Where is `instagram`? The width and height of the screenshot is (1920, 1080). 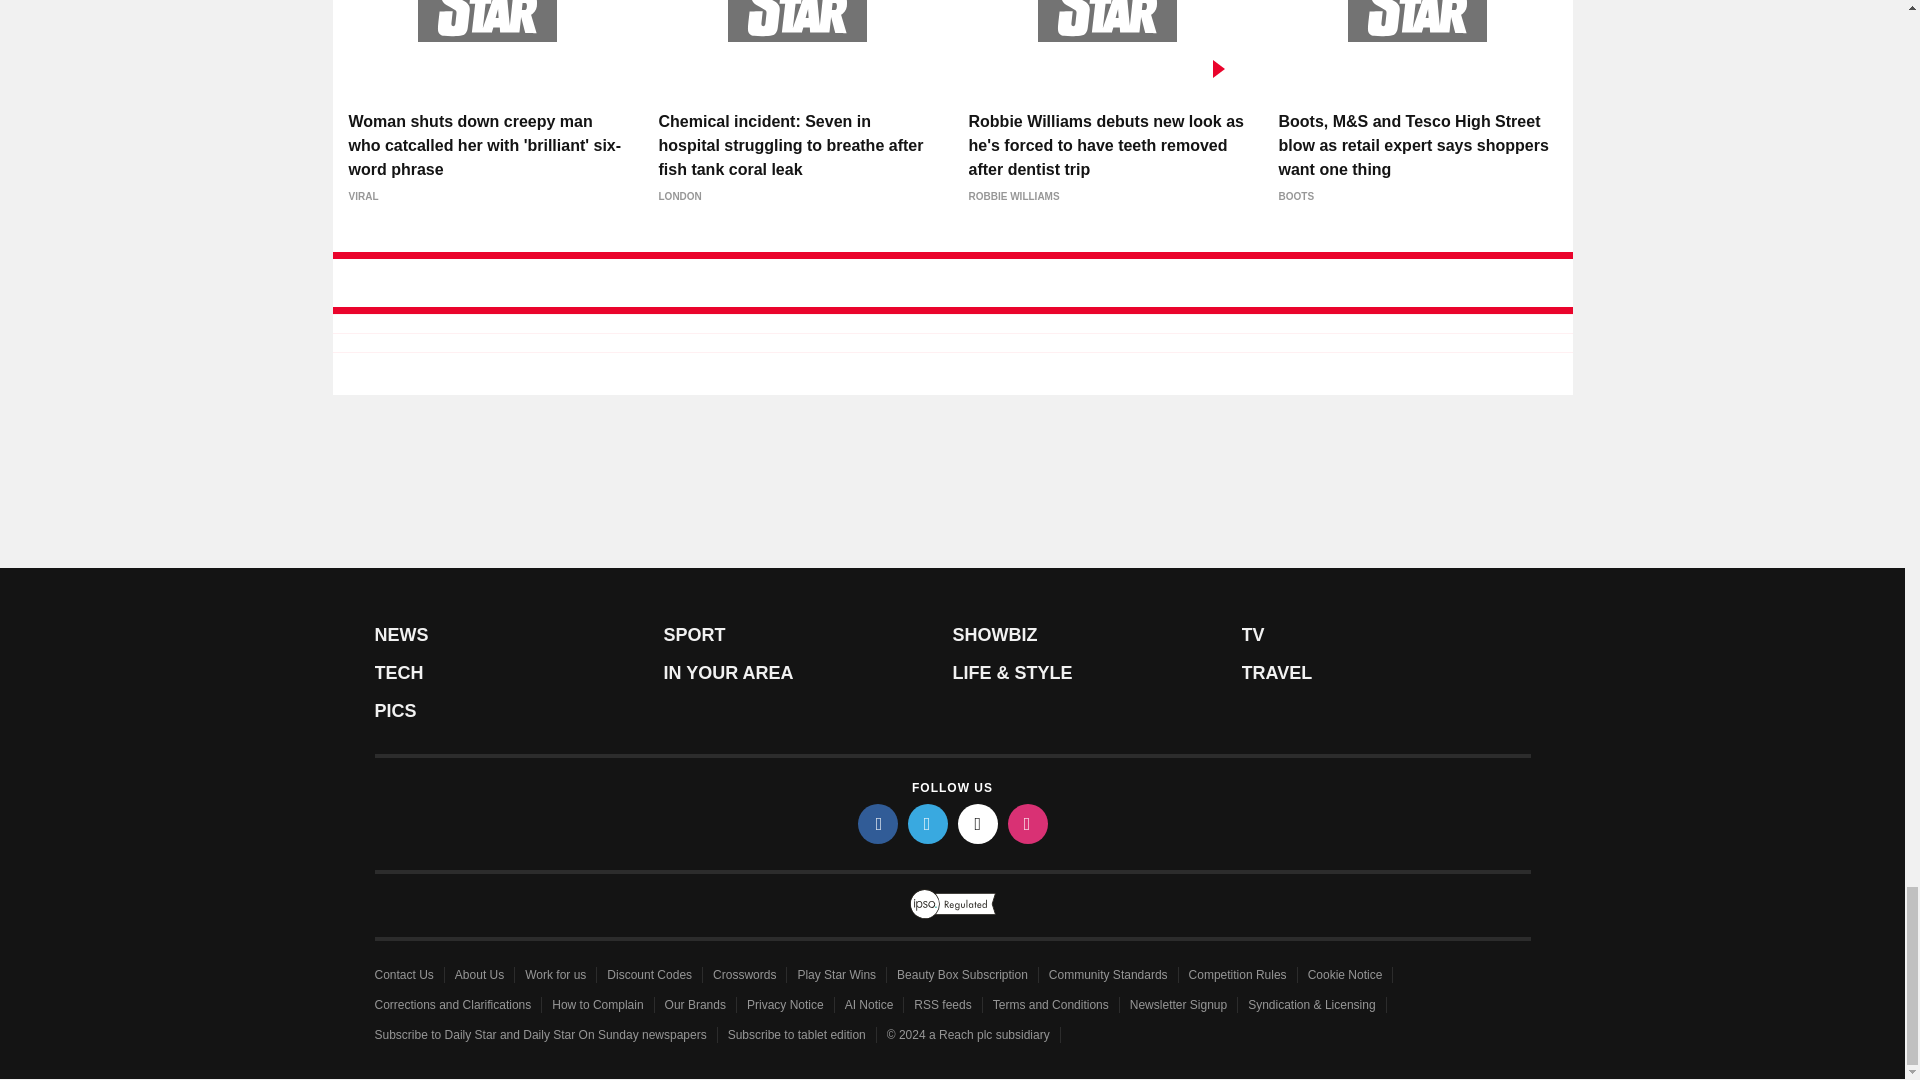 instagram is located at coordinates (1028, 823).